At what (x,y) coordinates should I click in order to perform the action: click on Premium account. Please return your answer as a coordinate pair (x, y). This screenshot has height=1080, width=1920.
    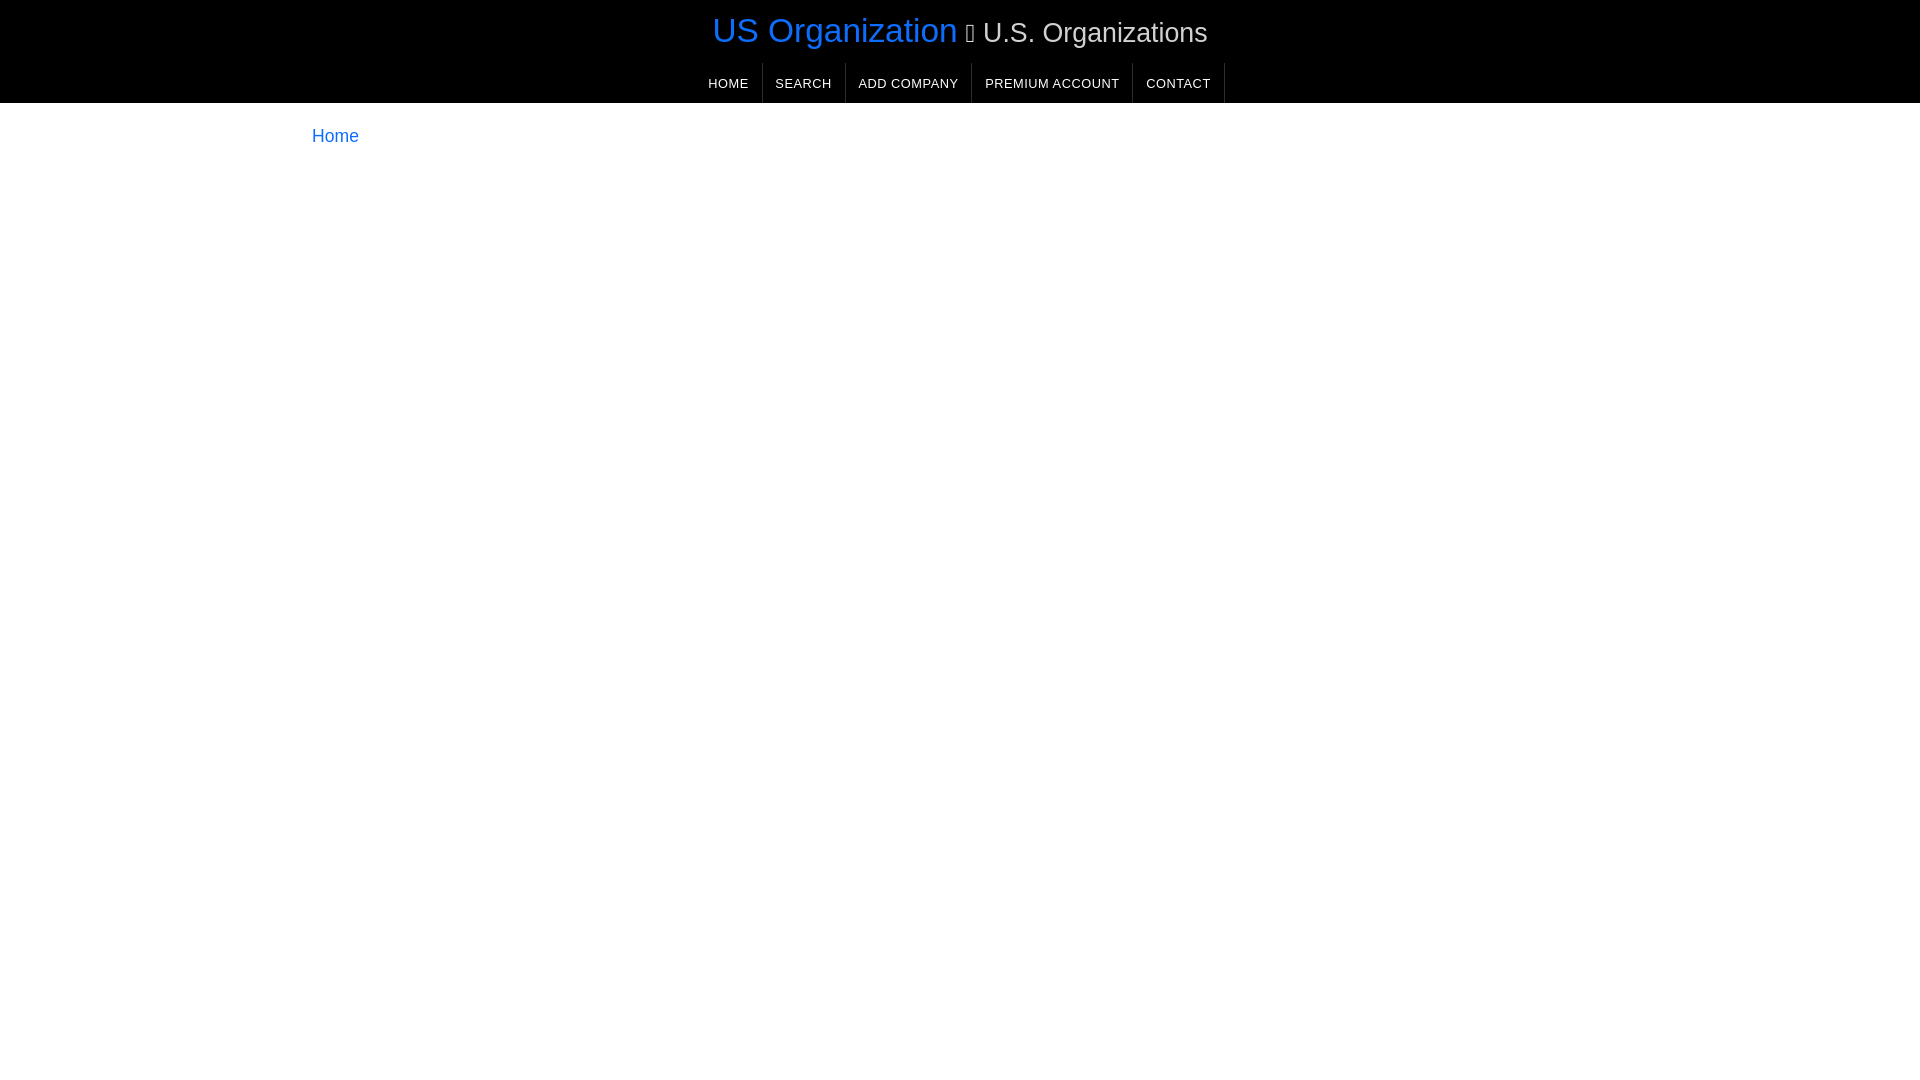
    Looking at the image, I should click on (1052, 82).